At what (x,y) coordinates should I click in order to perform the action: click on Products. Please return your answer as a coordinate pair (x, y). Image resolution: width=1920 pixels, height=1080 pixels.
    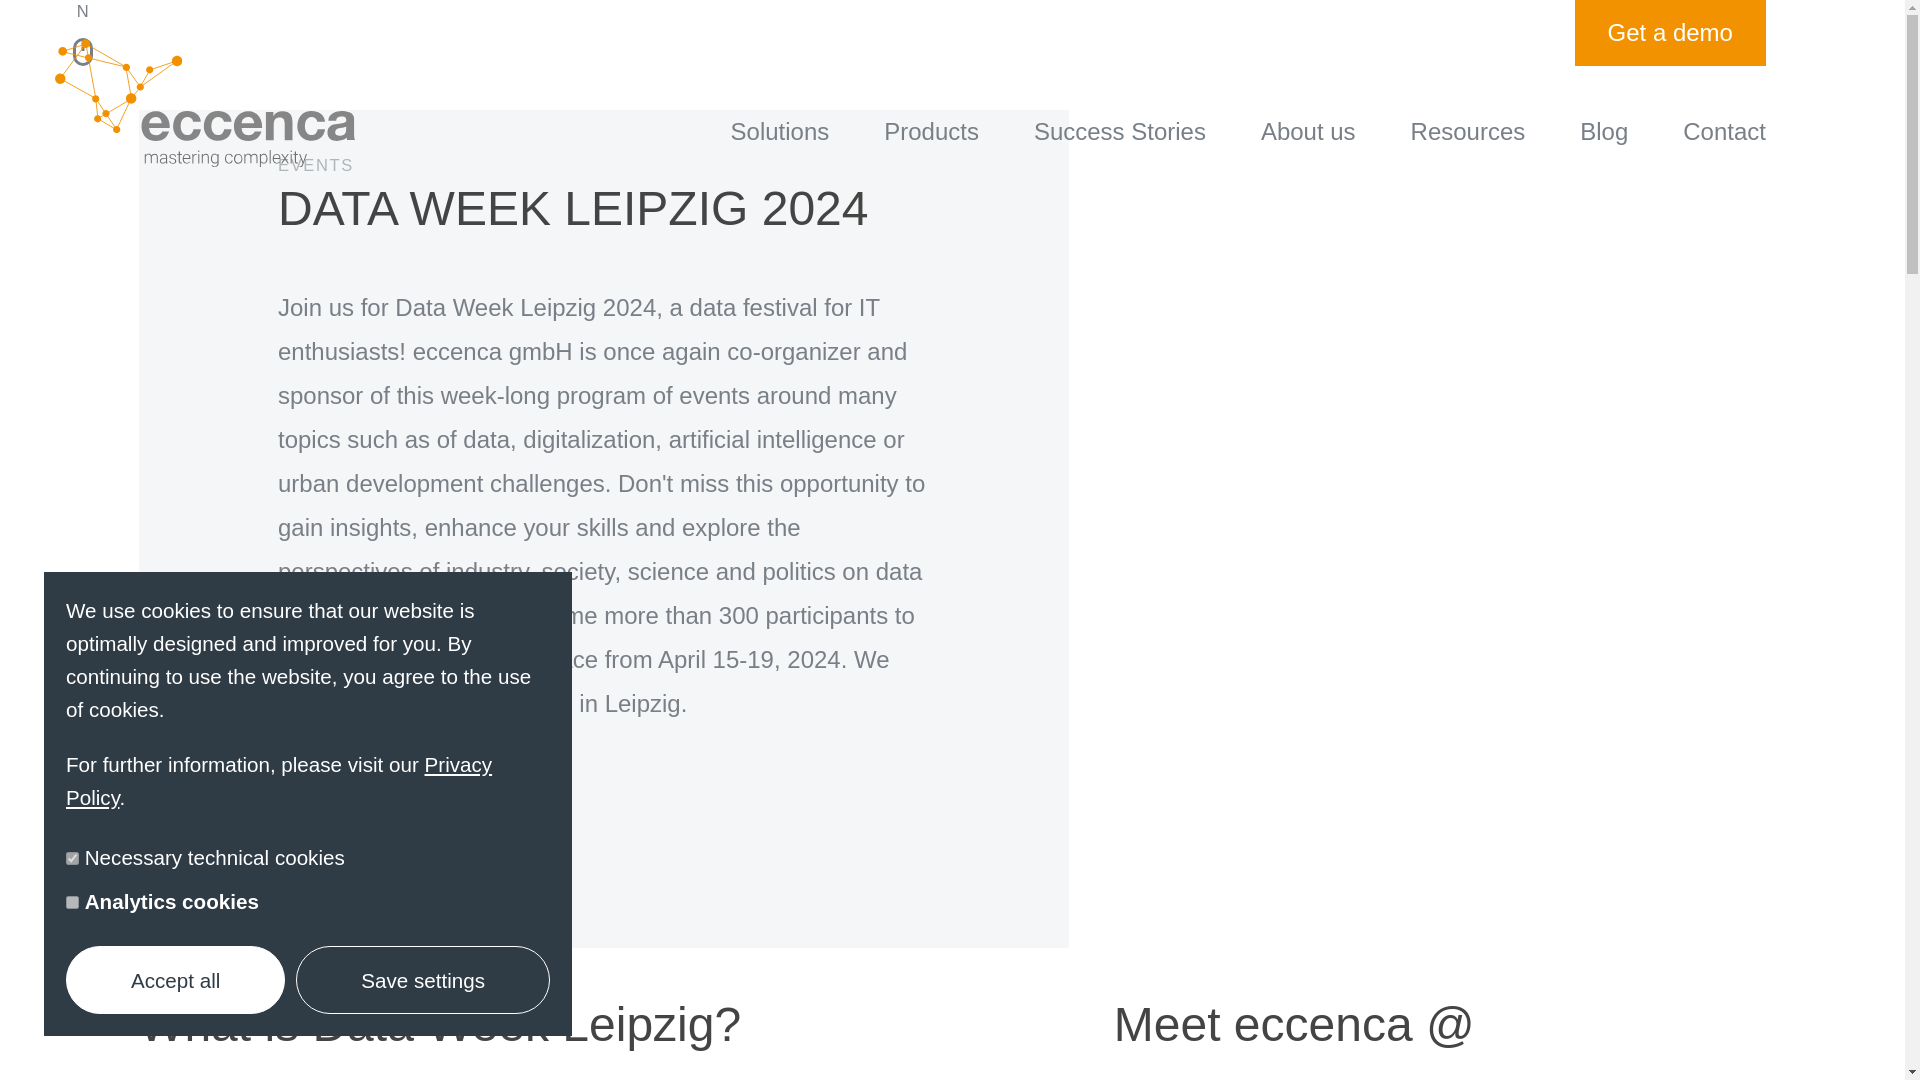
    Looking at the image, I should click on (931, 130).